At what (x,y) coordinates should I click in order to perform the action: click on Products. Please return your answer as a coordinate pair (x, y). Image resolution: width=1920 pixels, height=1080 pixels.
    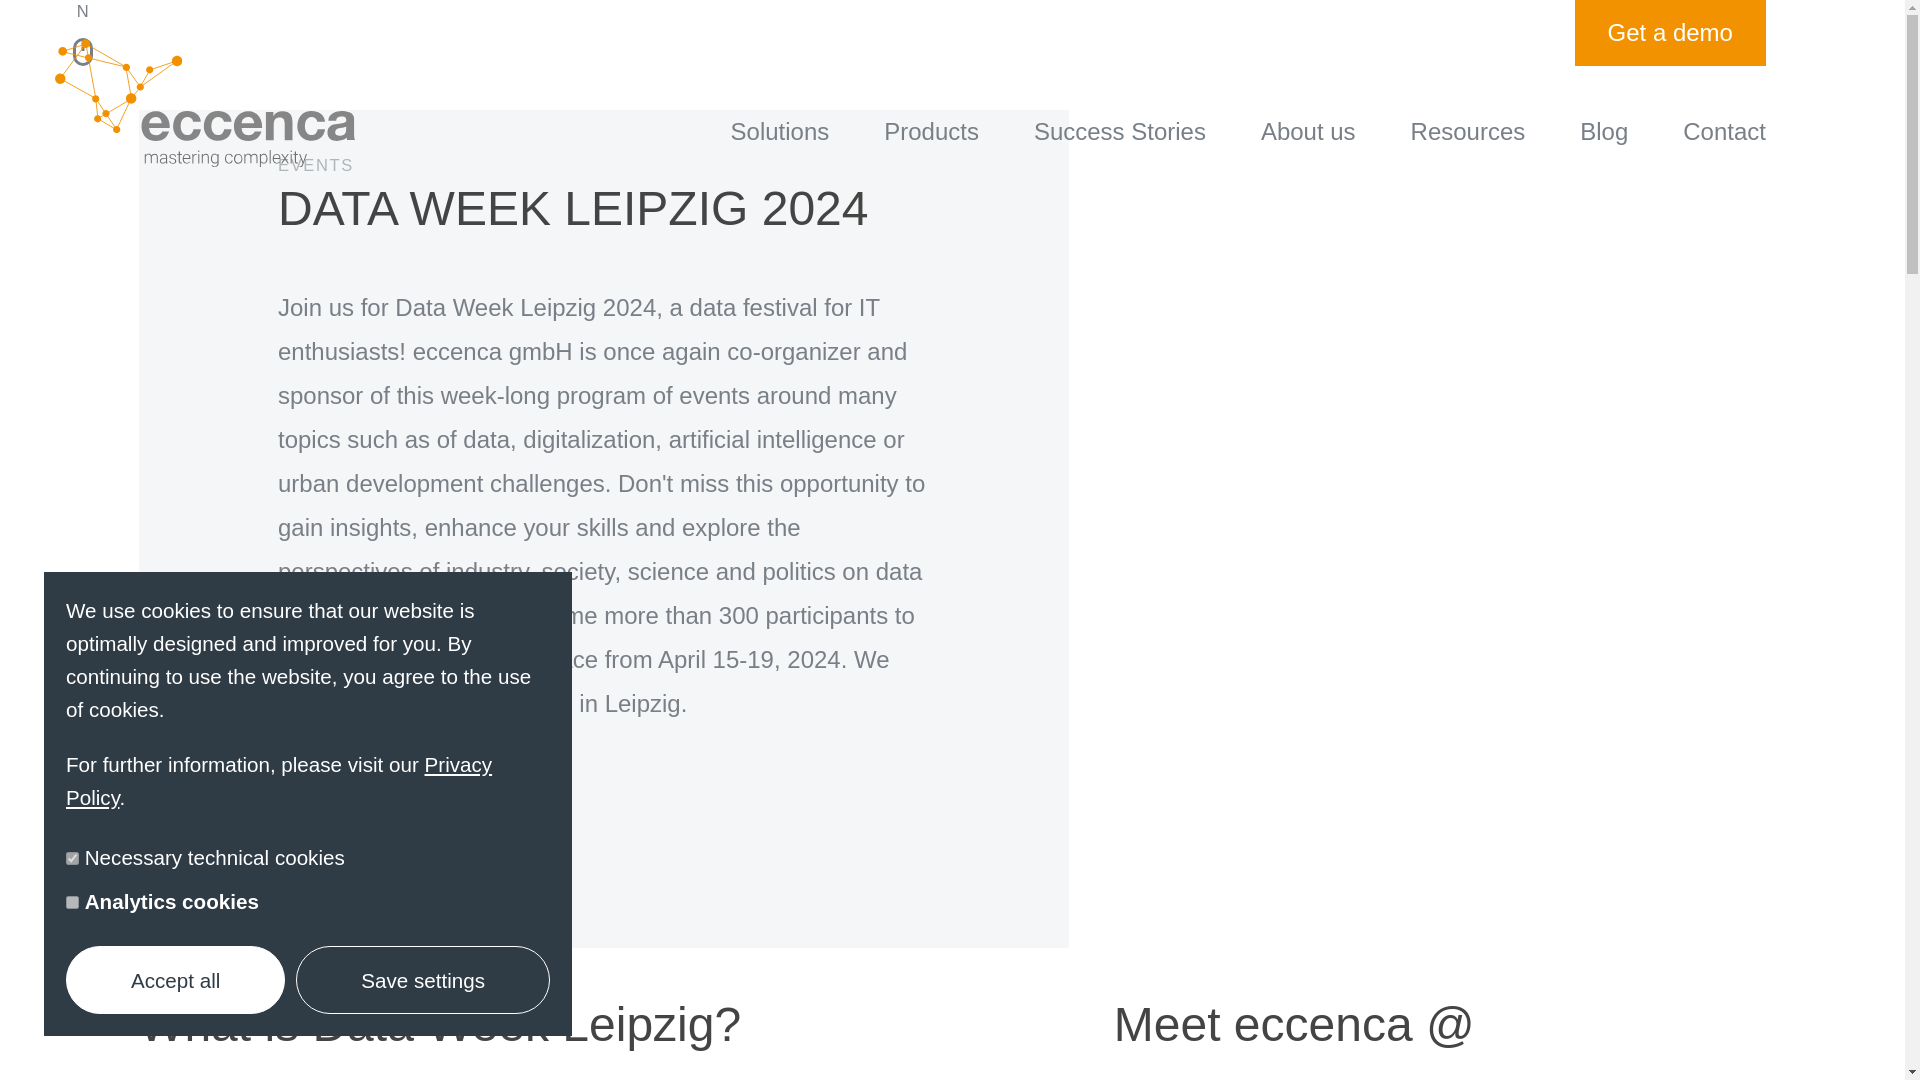
    Looking at the image, I should click on (931, 130).